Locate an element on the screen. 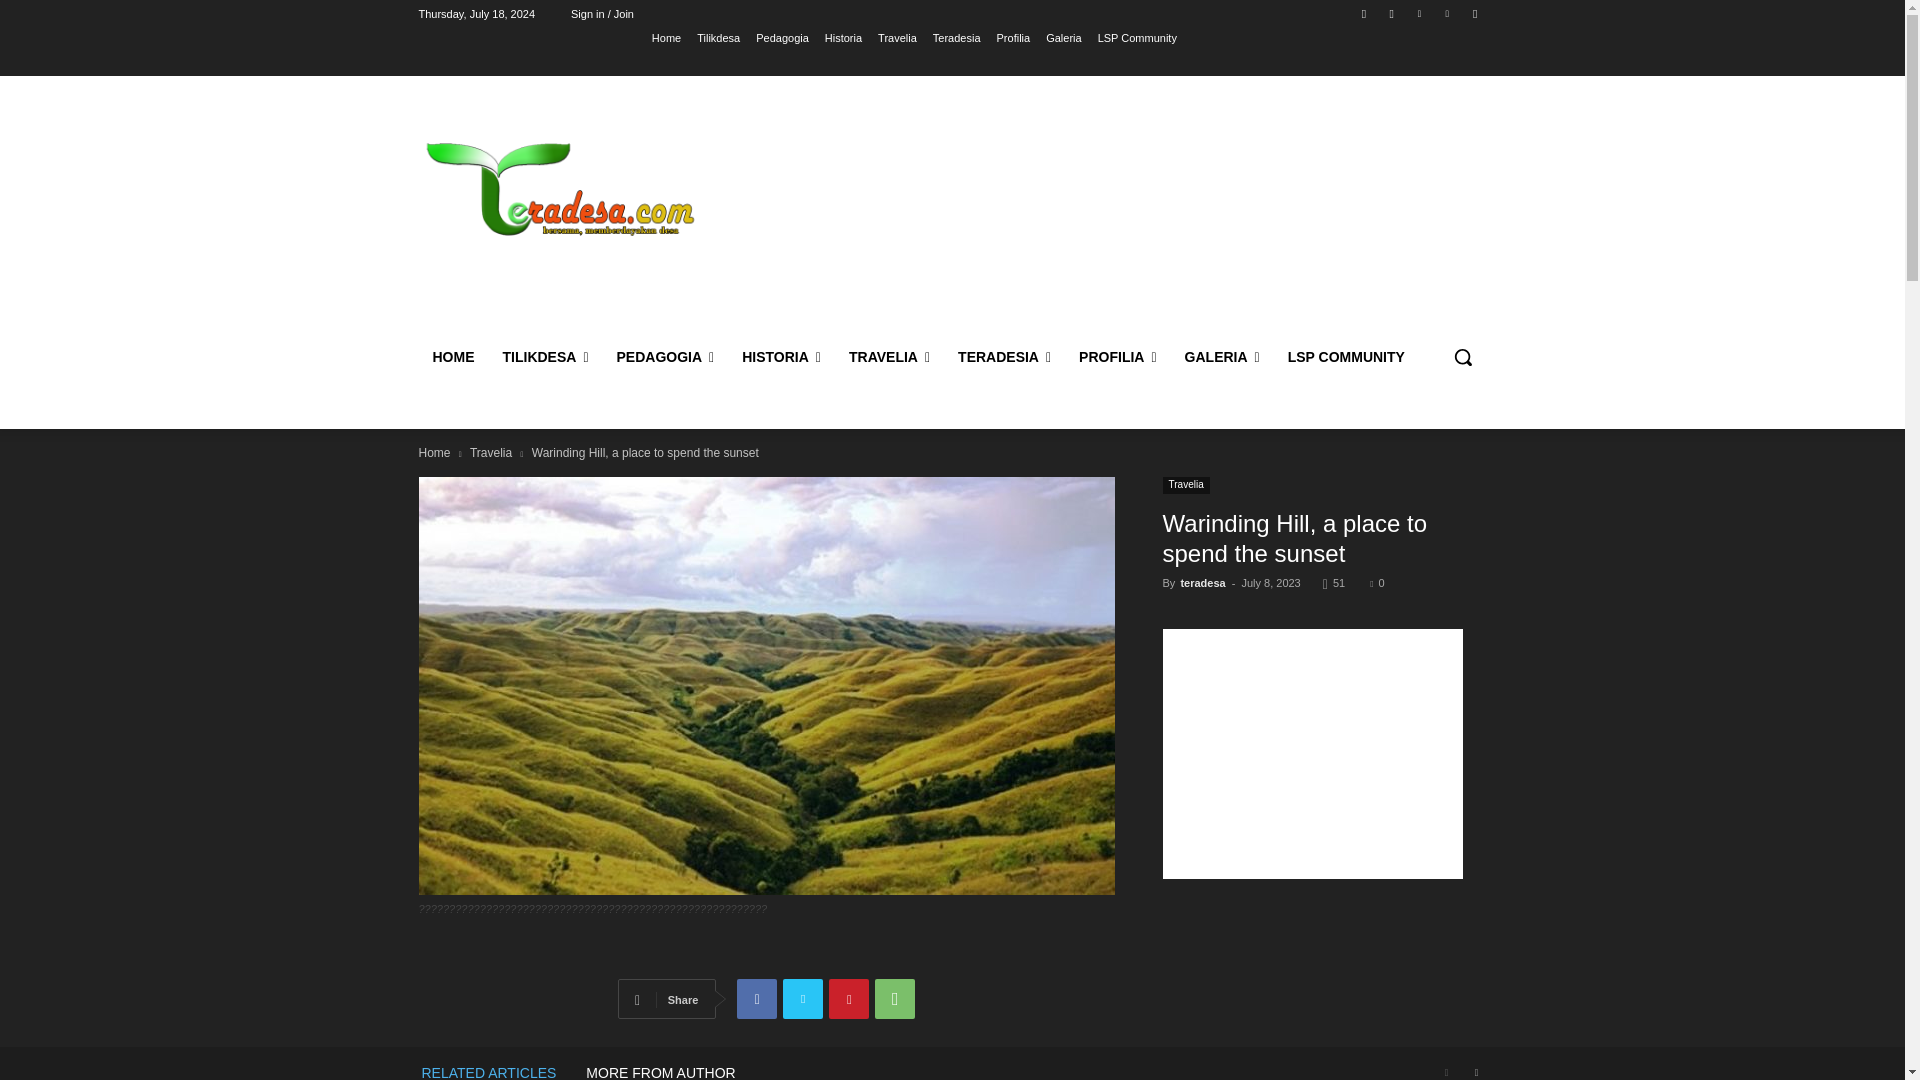  LSP Community is located at coordinates (1137, 37).